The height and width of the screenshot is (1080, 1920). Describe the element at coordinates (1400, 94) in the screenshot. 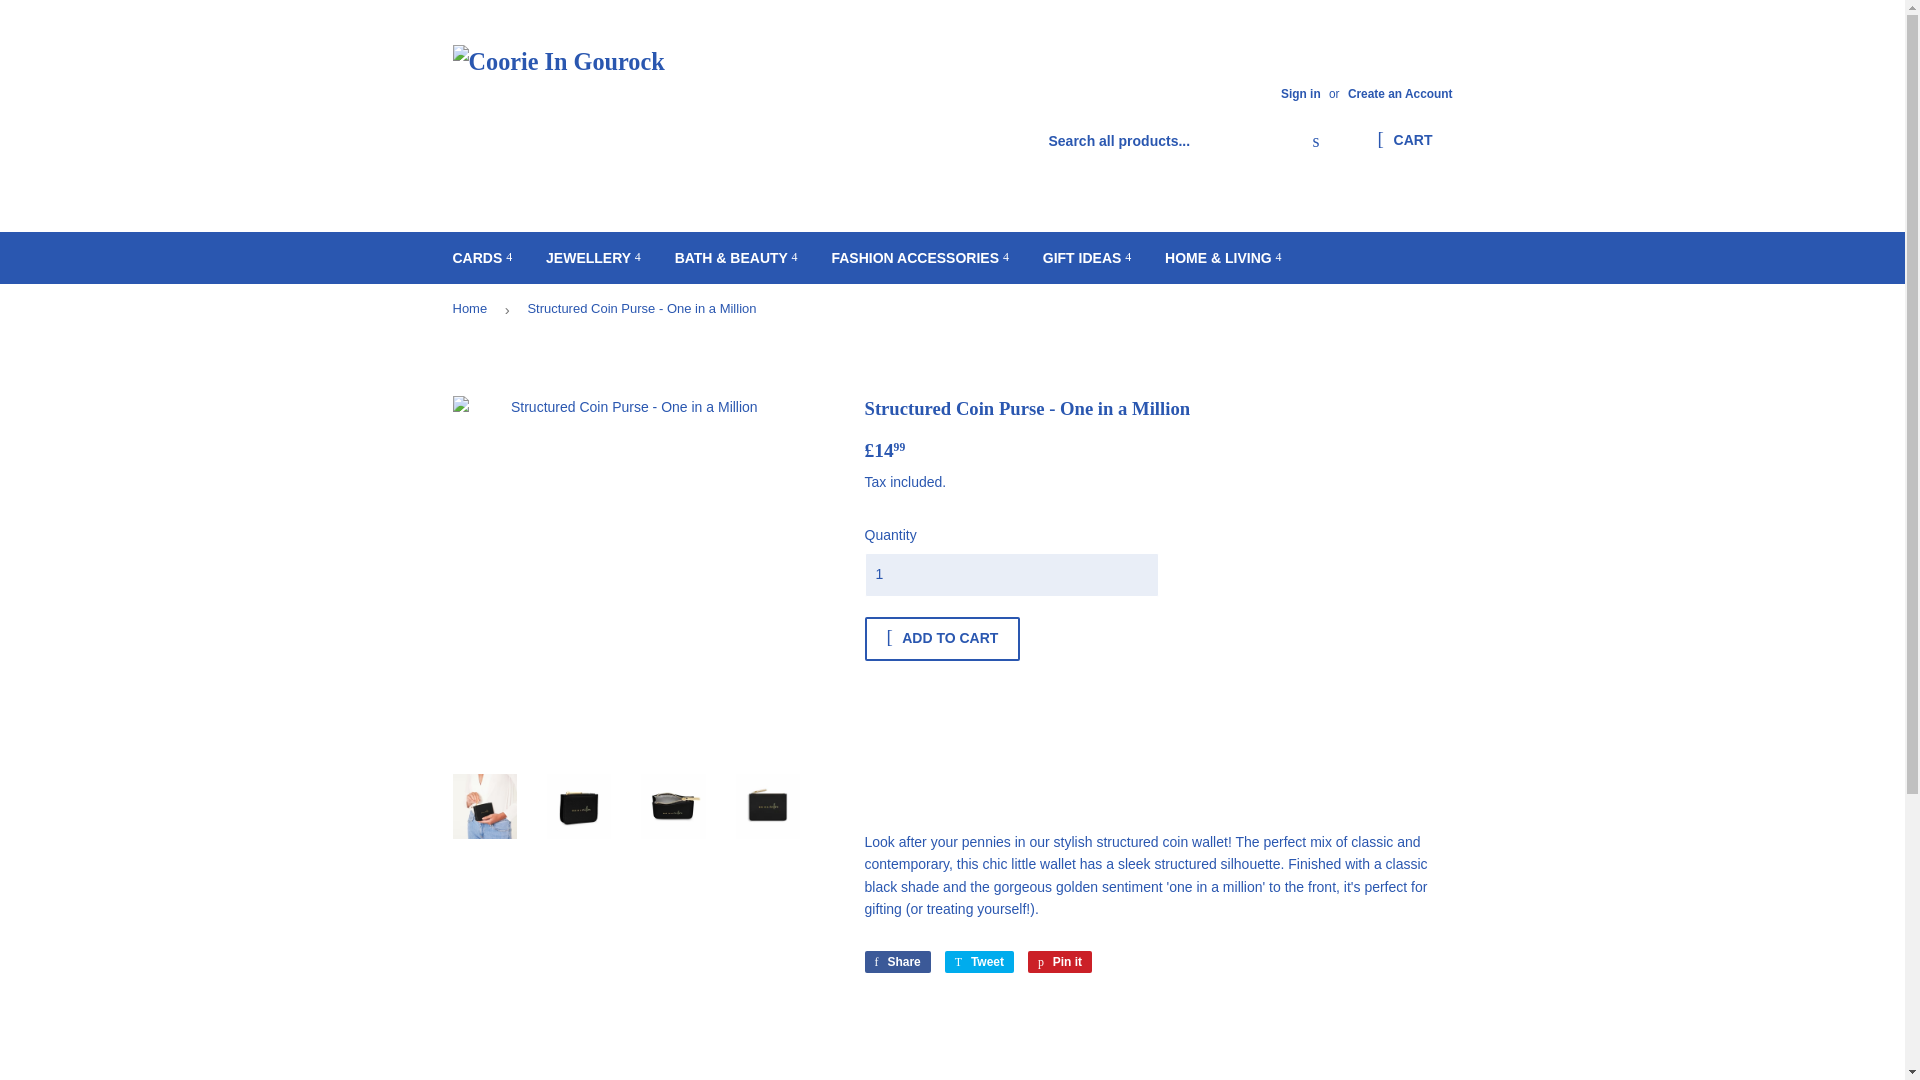

I see `Create an Account` at that location.